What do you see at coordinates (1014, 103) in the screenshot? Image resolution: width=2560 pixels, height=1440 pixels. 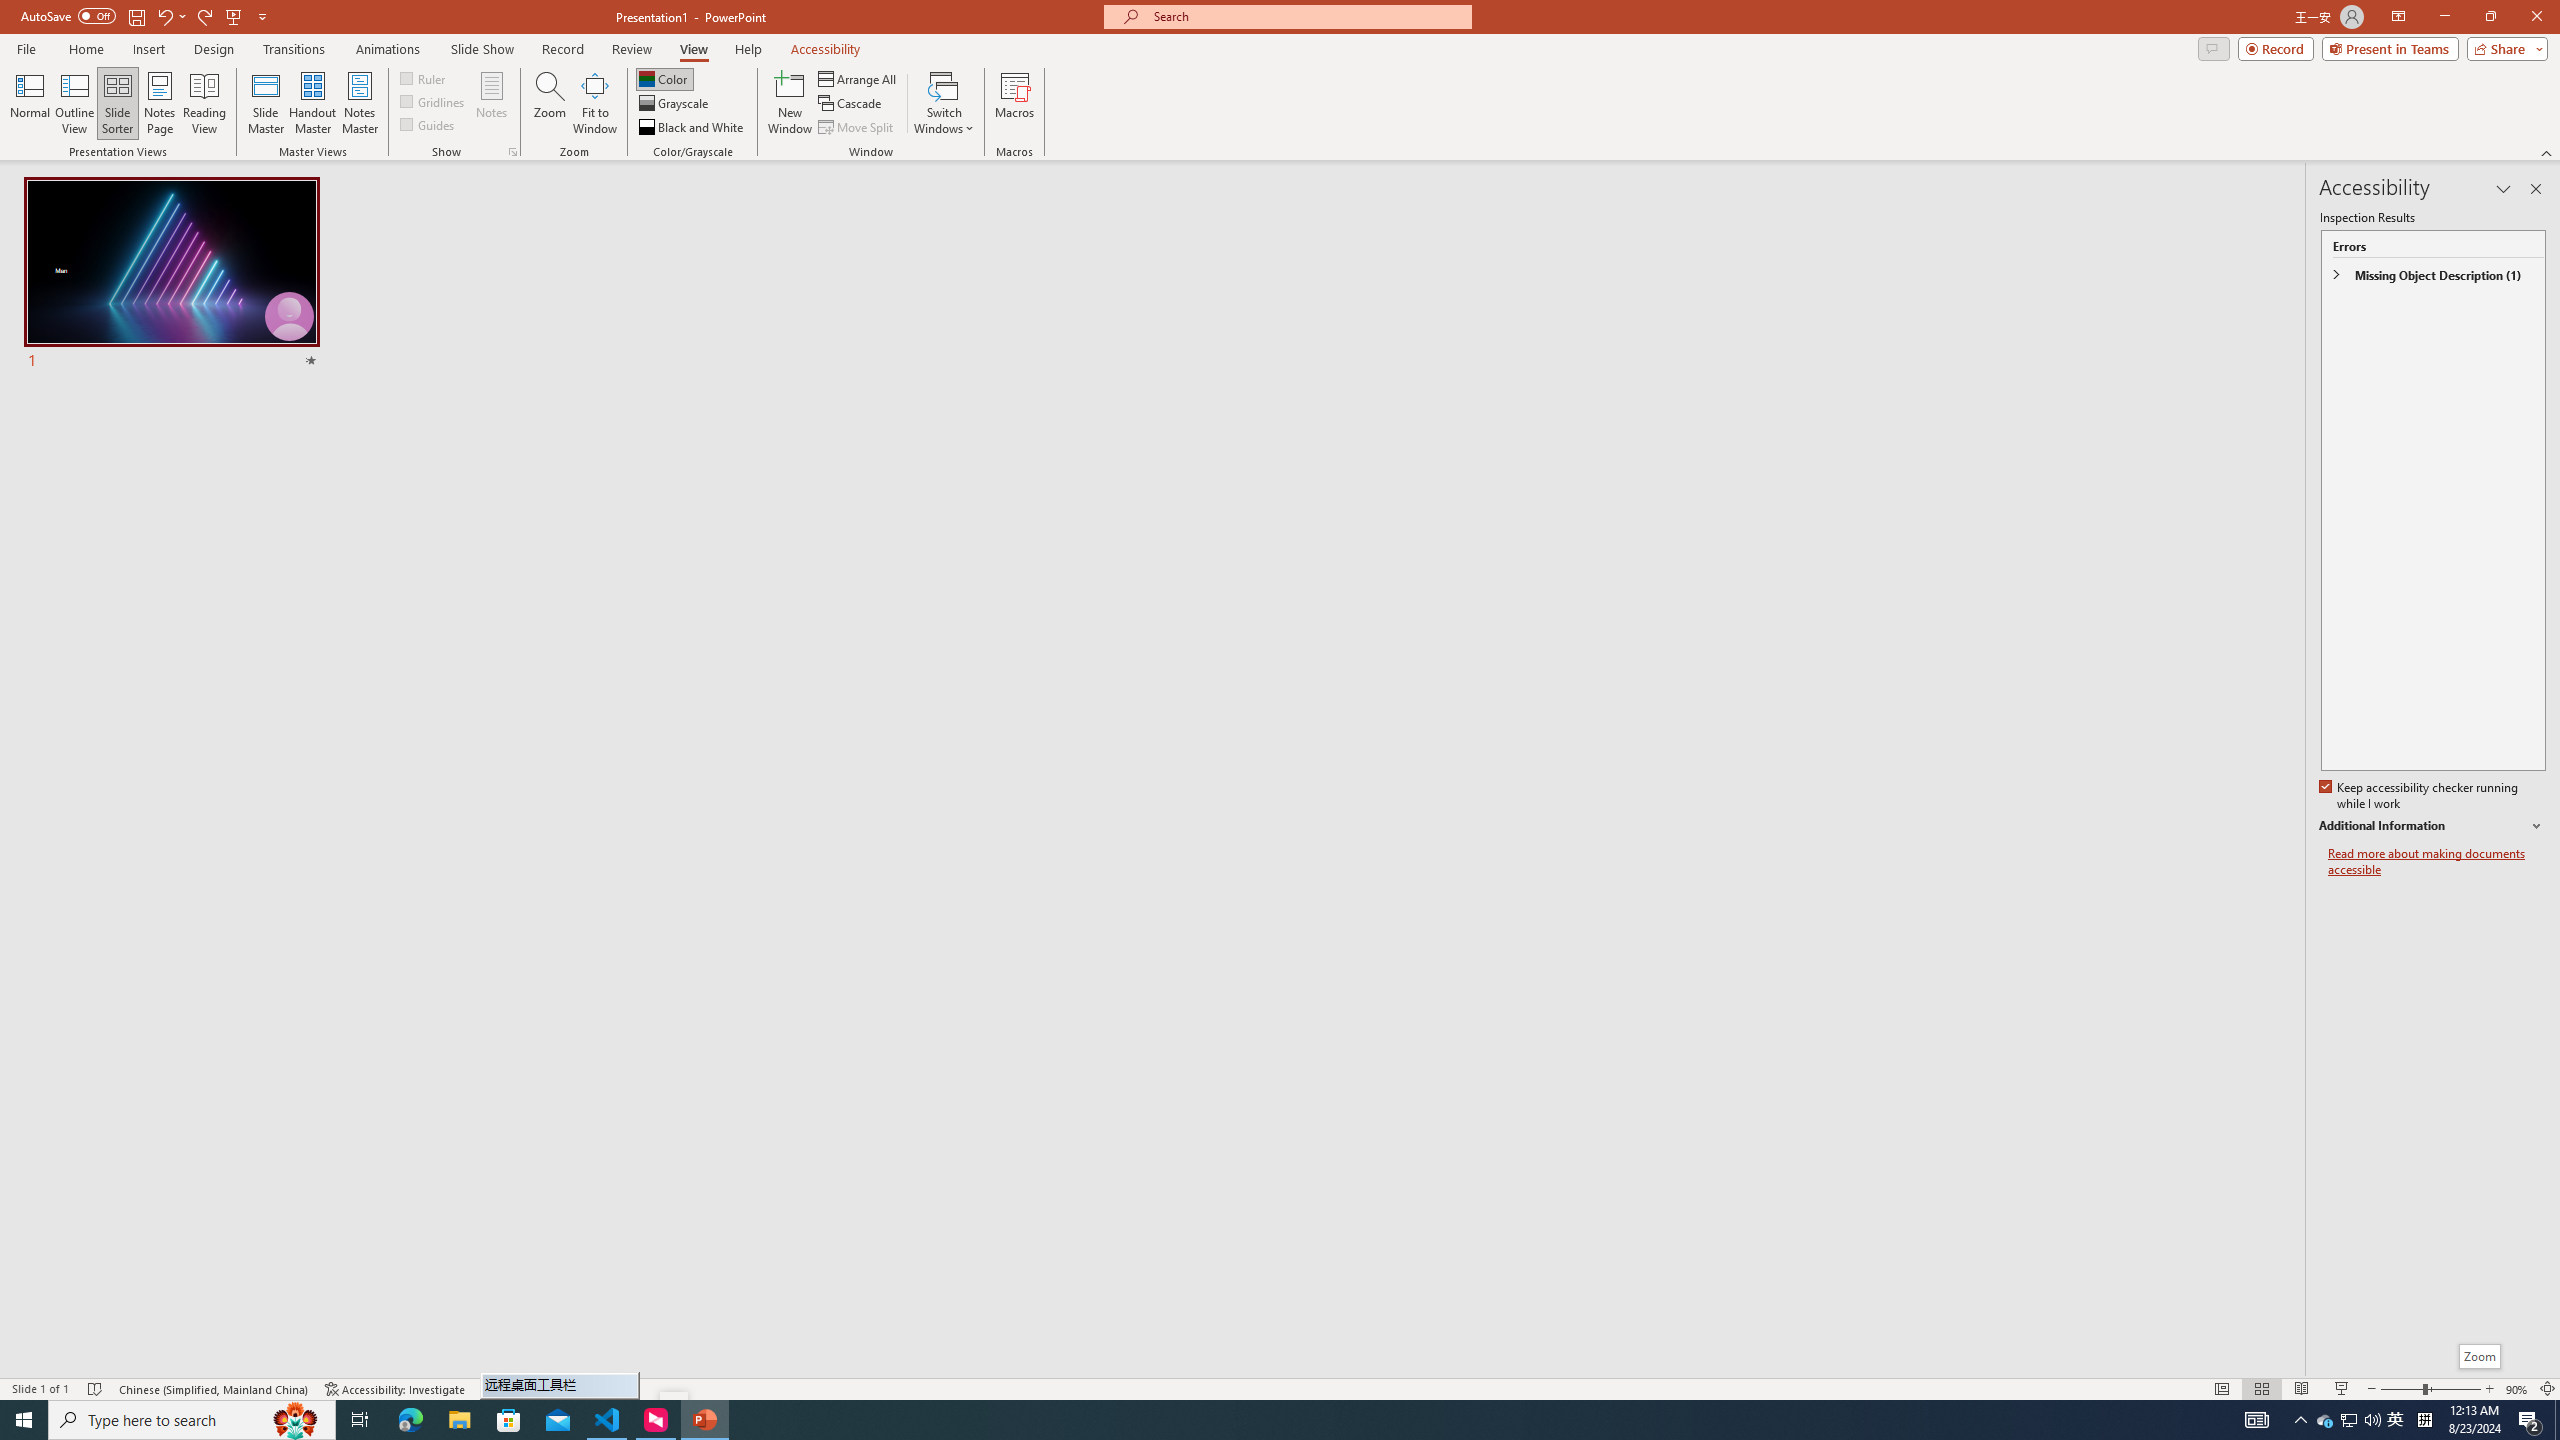 I see `Macros` at bounding box center [1014, 103].